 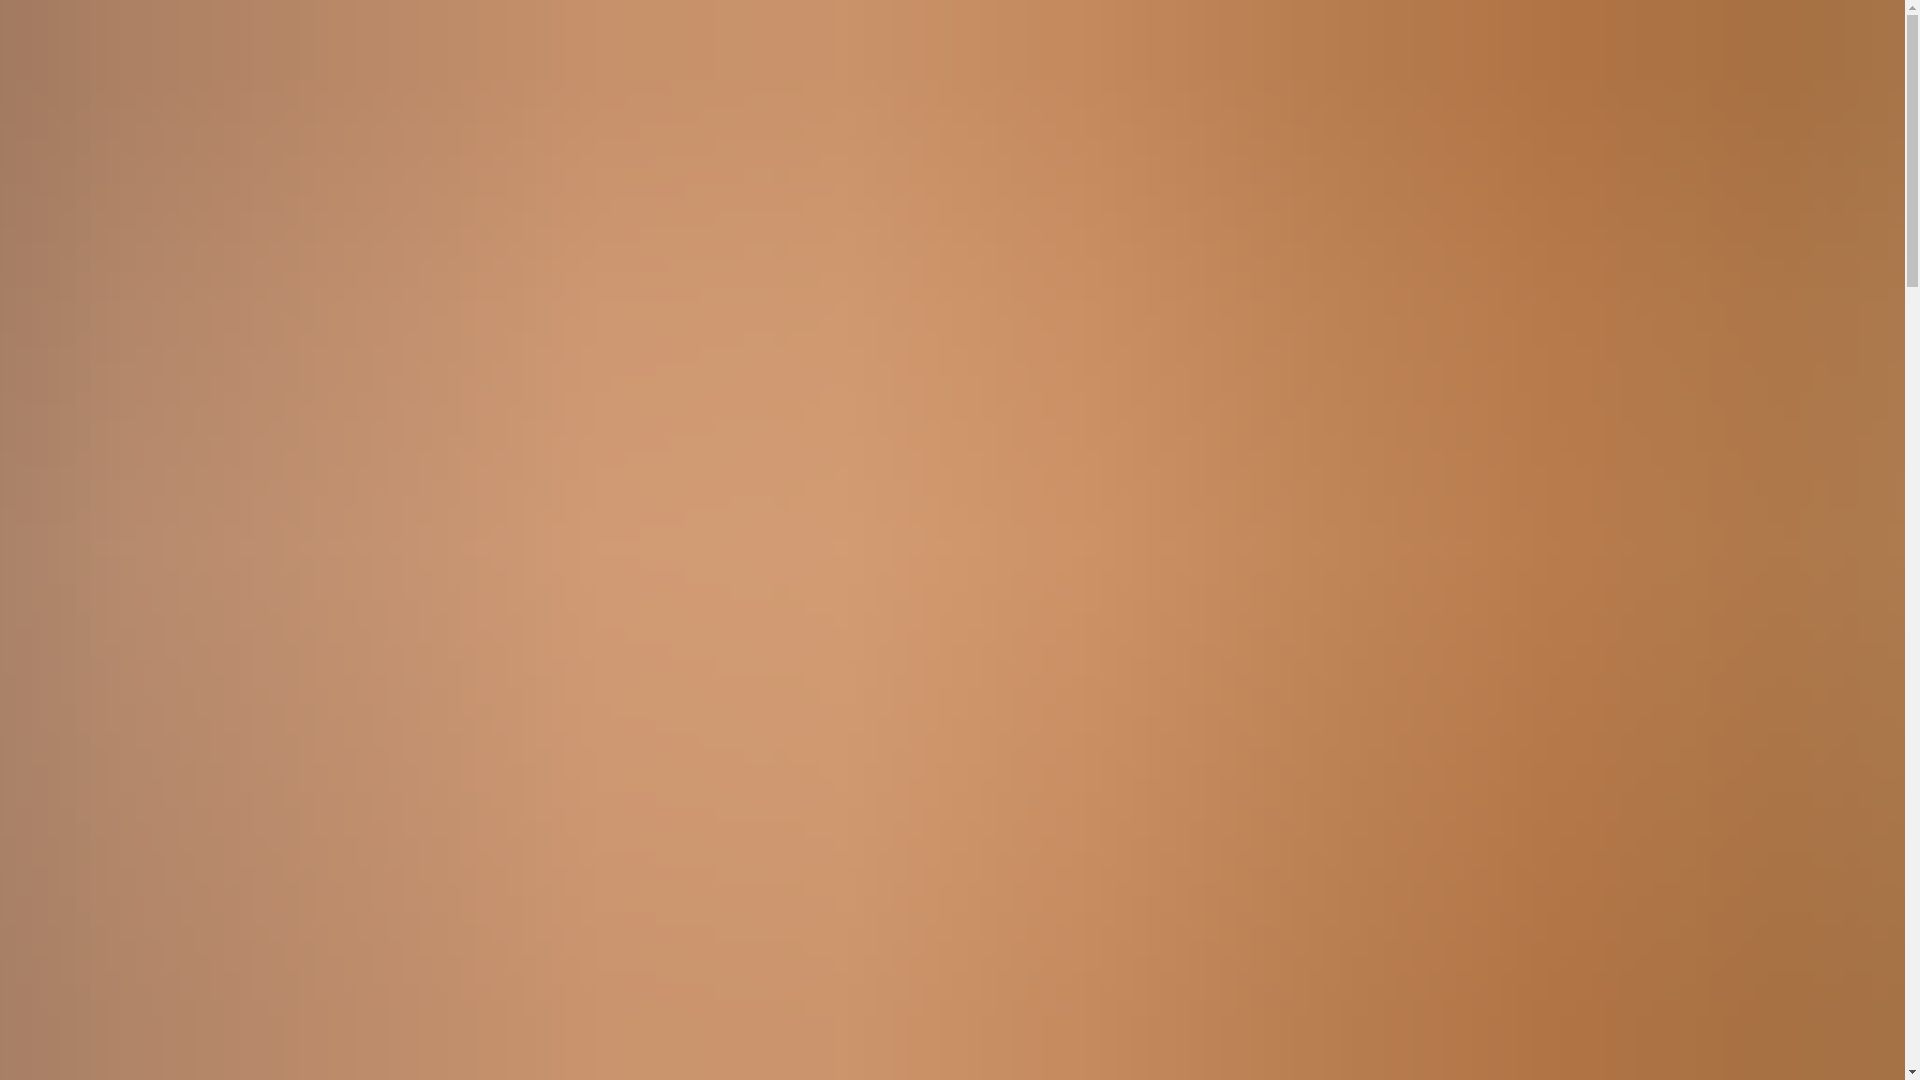 What do you see at coordinates (84, 498) in the screenshot?
I see `Pitti Palace` at bounding box center [84, 498].